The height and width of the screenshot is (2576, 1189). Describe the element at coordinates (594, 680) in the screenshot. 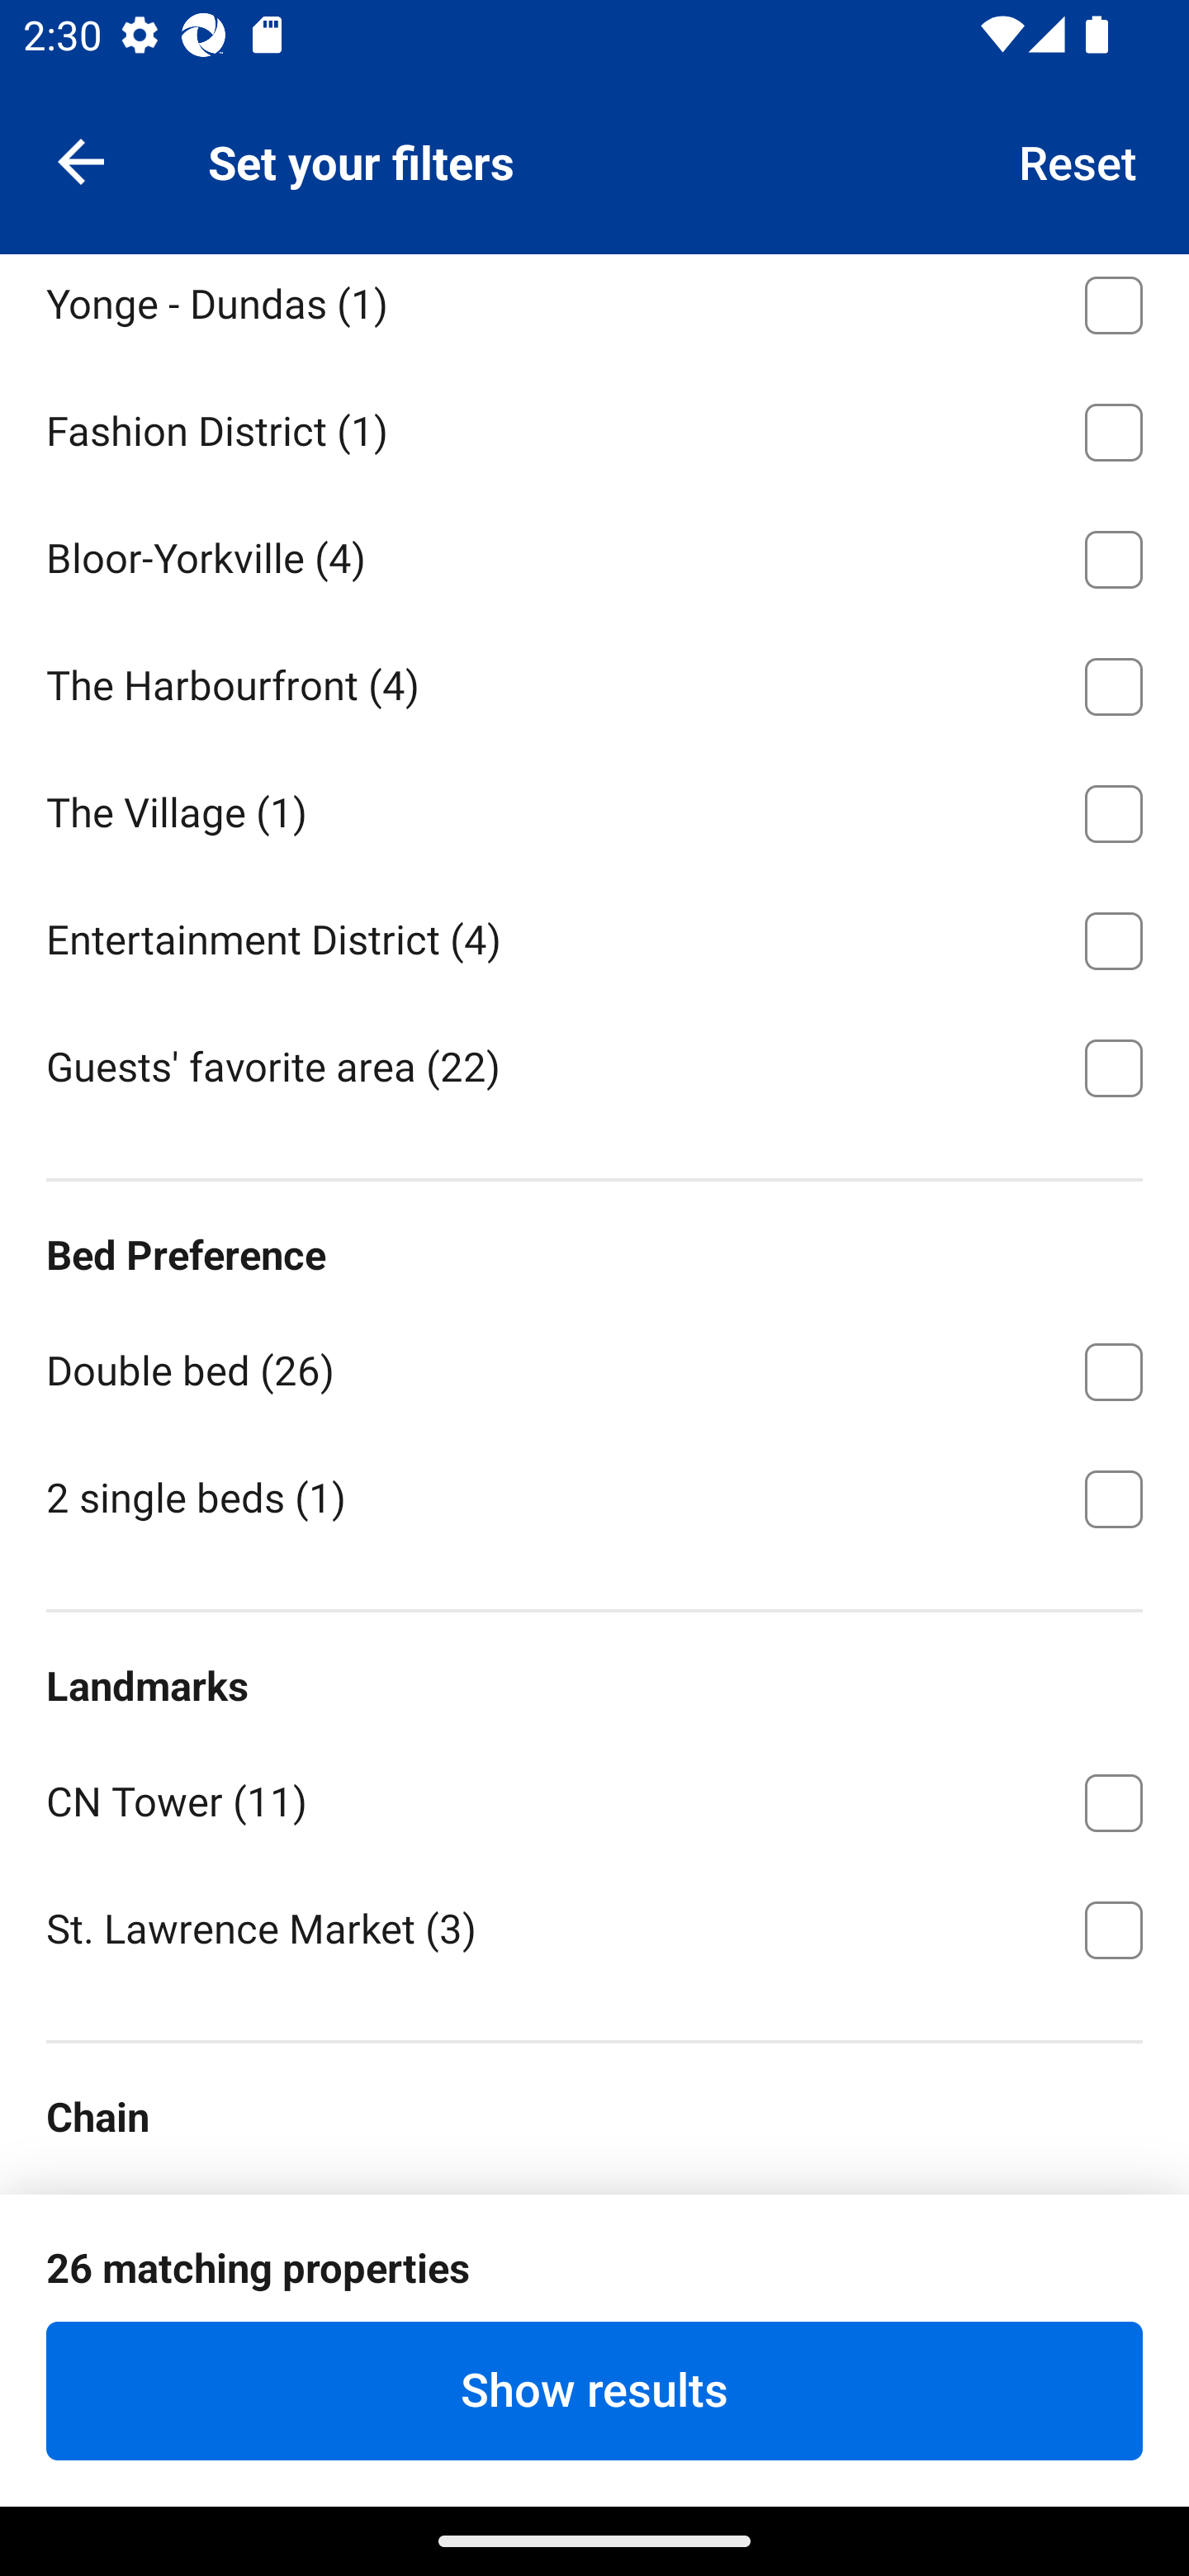

I see `The Harbourfront ⁦(4)` at that location.